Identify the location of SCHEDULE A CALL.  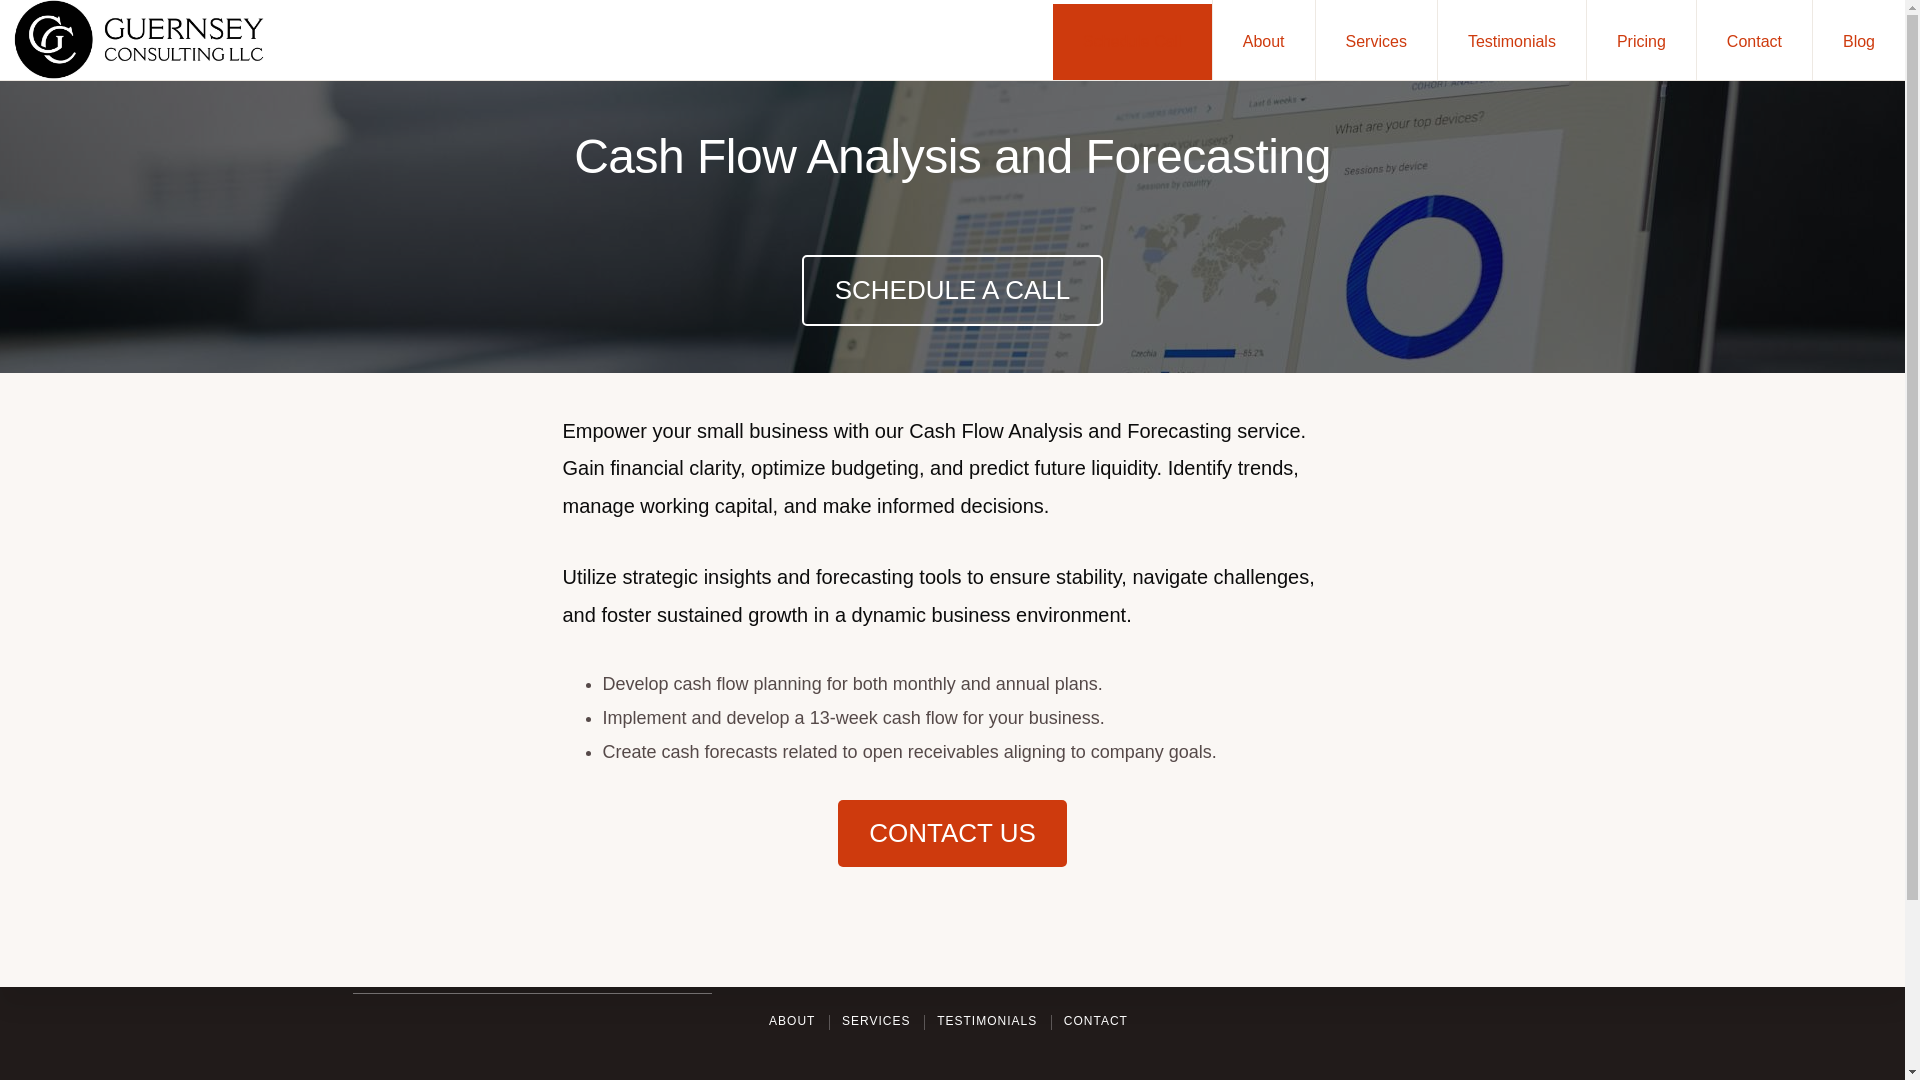
(953, 290).